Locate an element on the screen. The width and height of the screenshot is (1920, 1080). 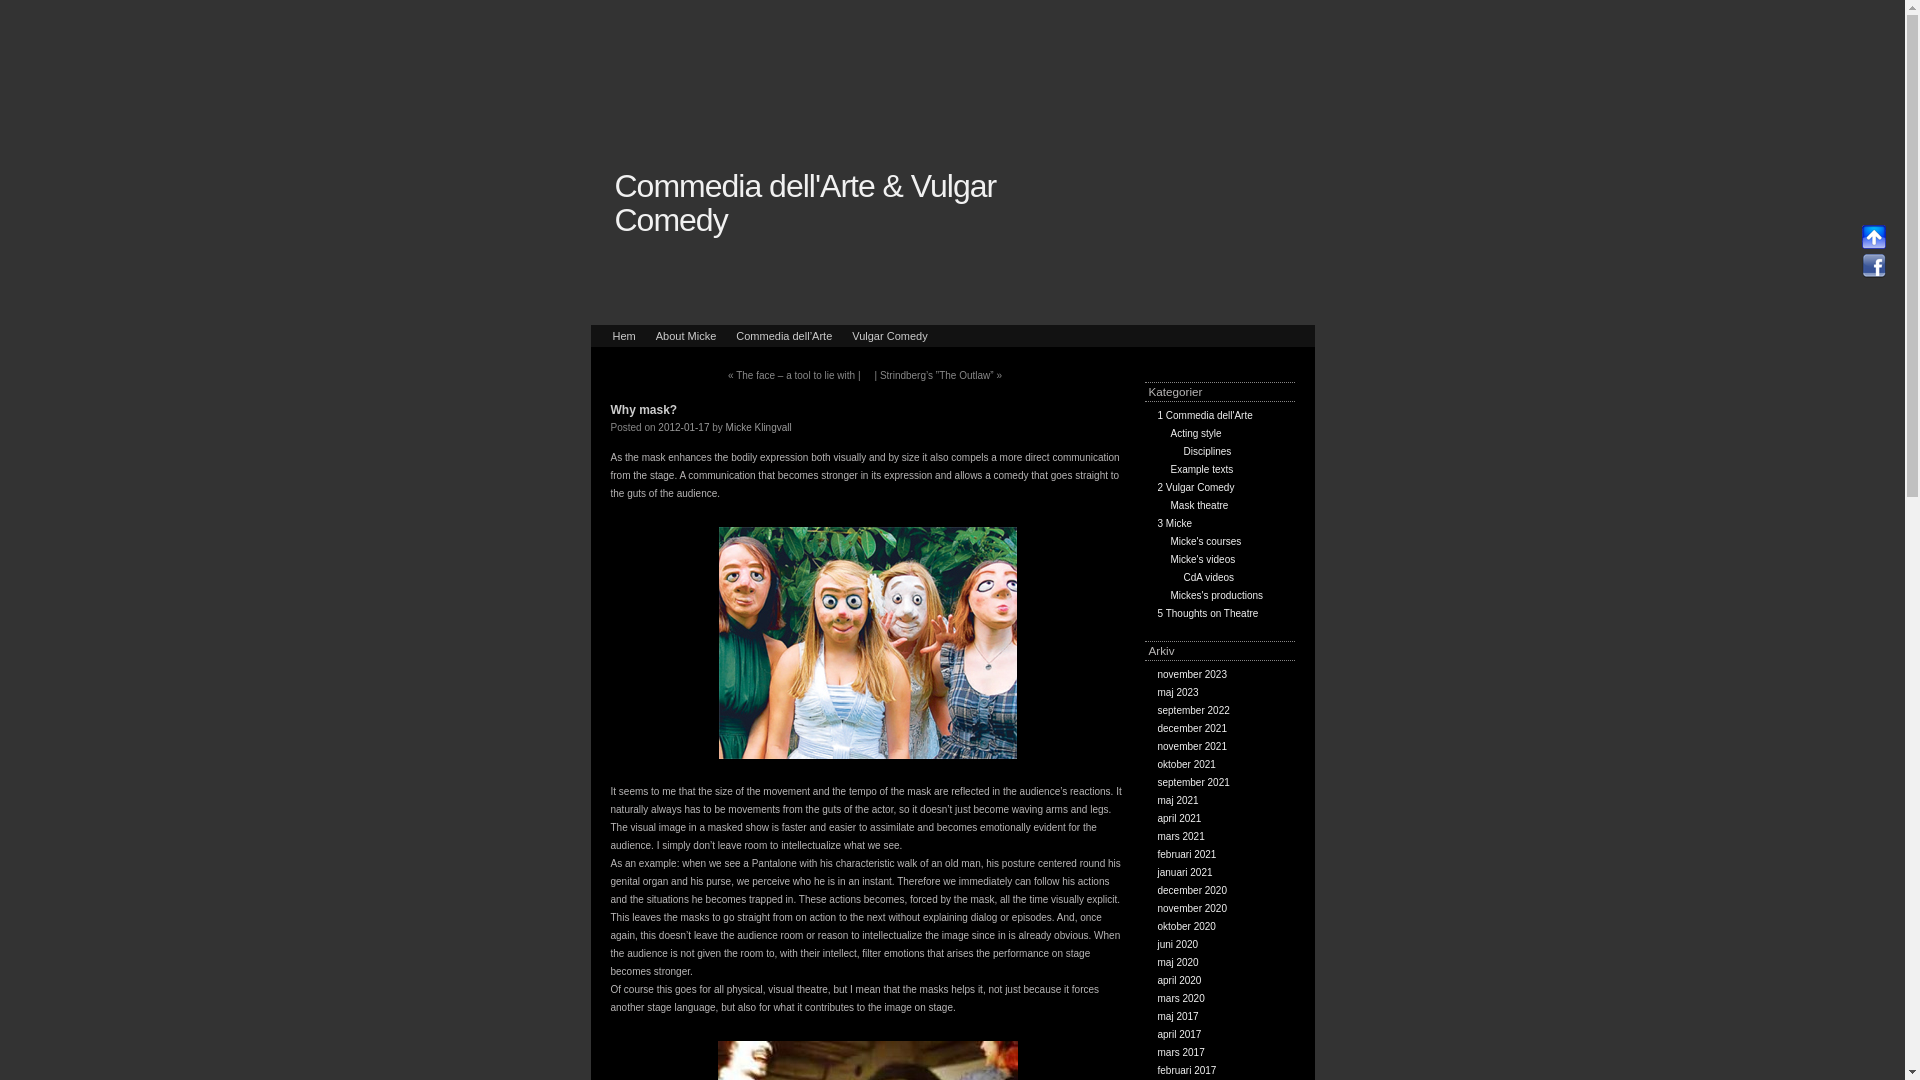
Hem is located at coordinates (624, 336).